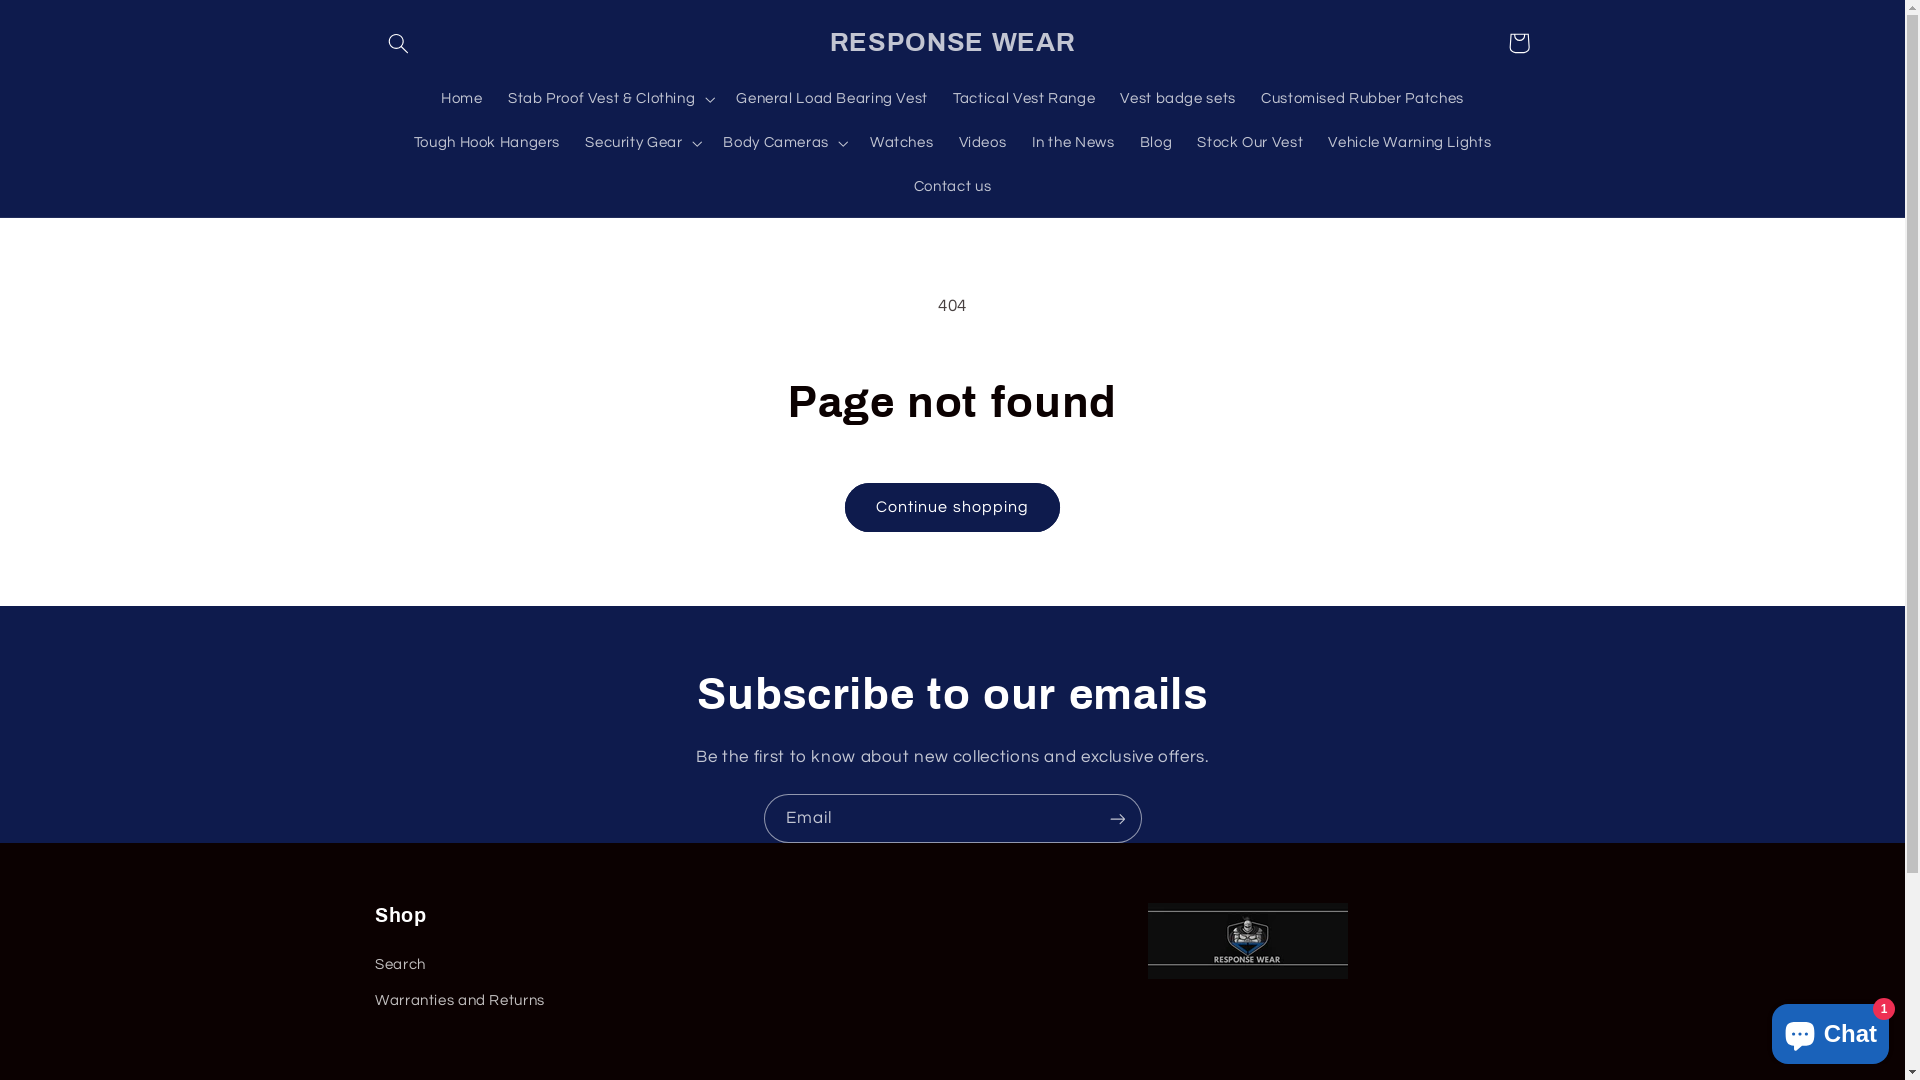  Describe the element at coordinates (460, 1001) in the screenshot. I see `Warranties and Returns` at that location.